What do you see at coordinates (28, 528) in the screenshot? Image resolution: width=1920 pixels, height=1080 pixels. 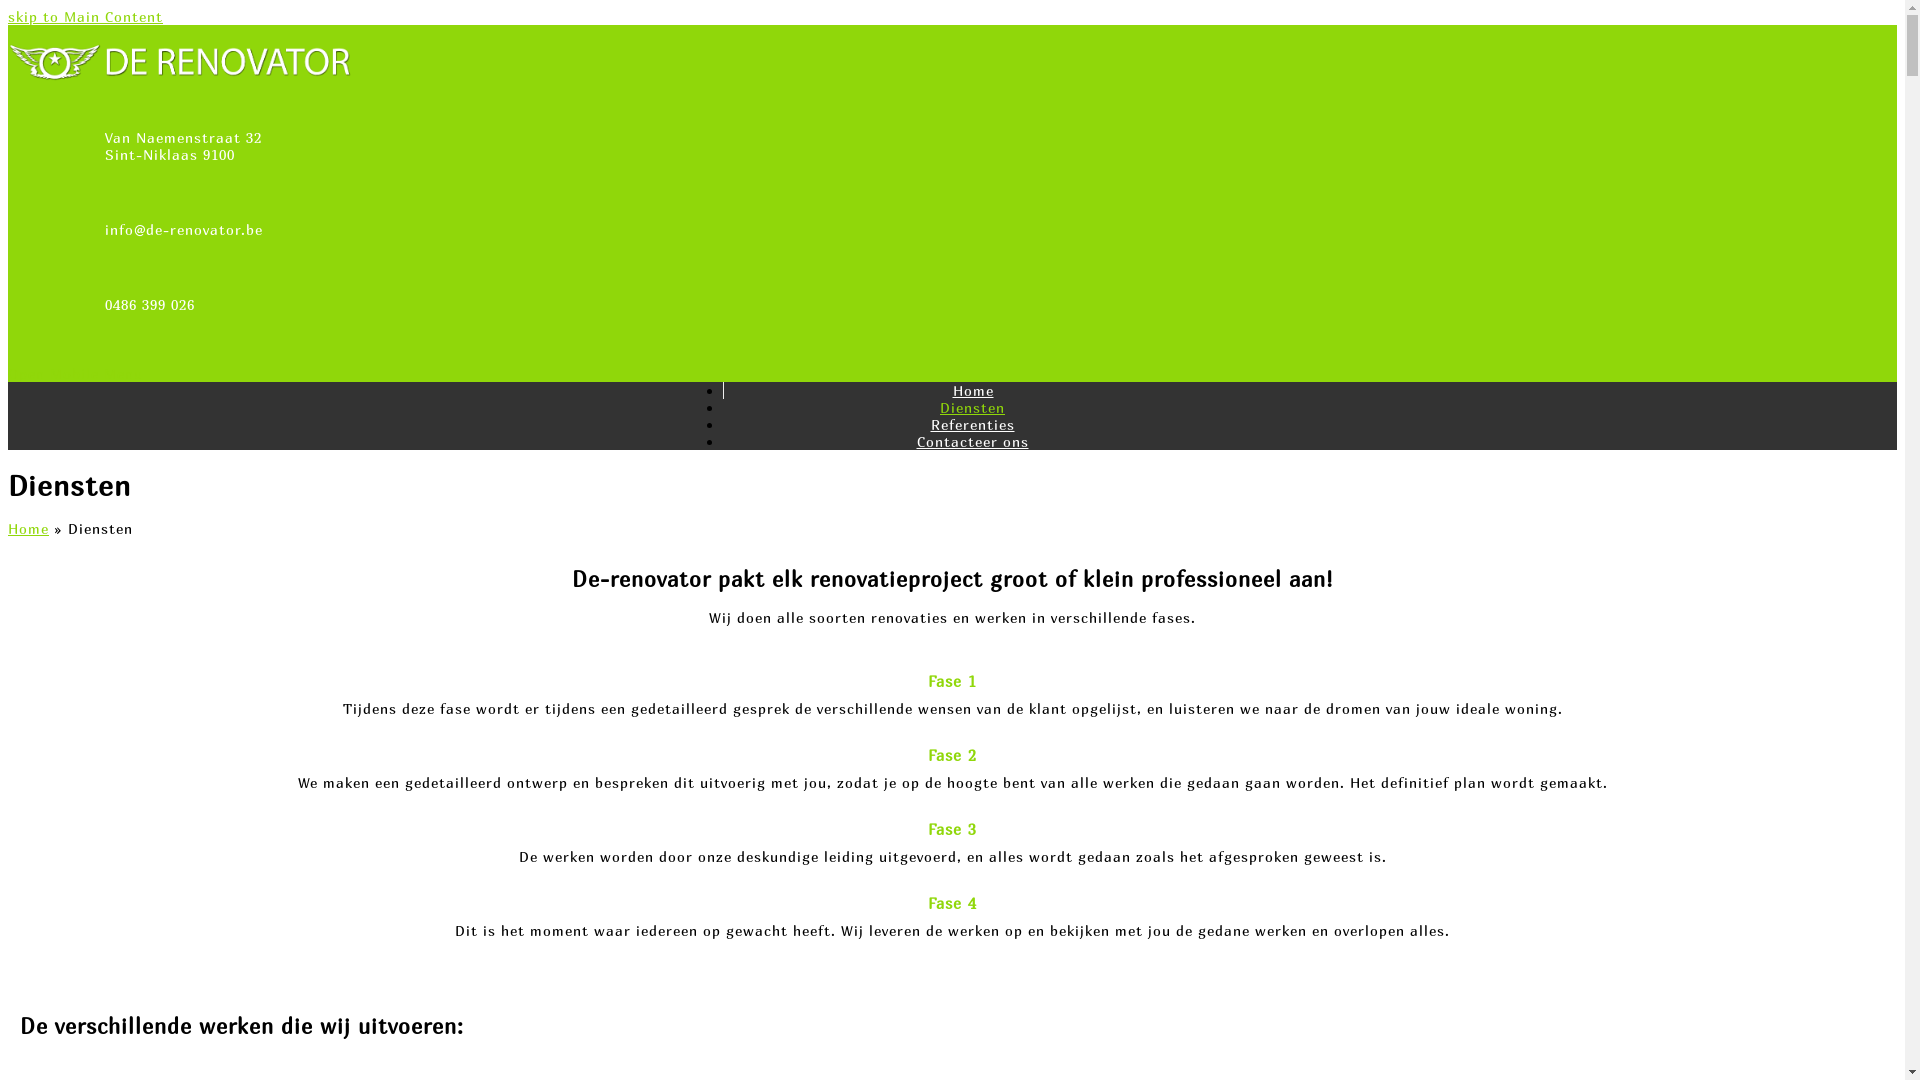 I see `Home` at bounding box center [28, 528].